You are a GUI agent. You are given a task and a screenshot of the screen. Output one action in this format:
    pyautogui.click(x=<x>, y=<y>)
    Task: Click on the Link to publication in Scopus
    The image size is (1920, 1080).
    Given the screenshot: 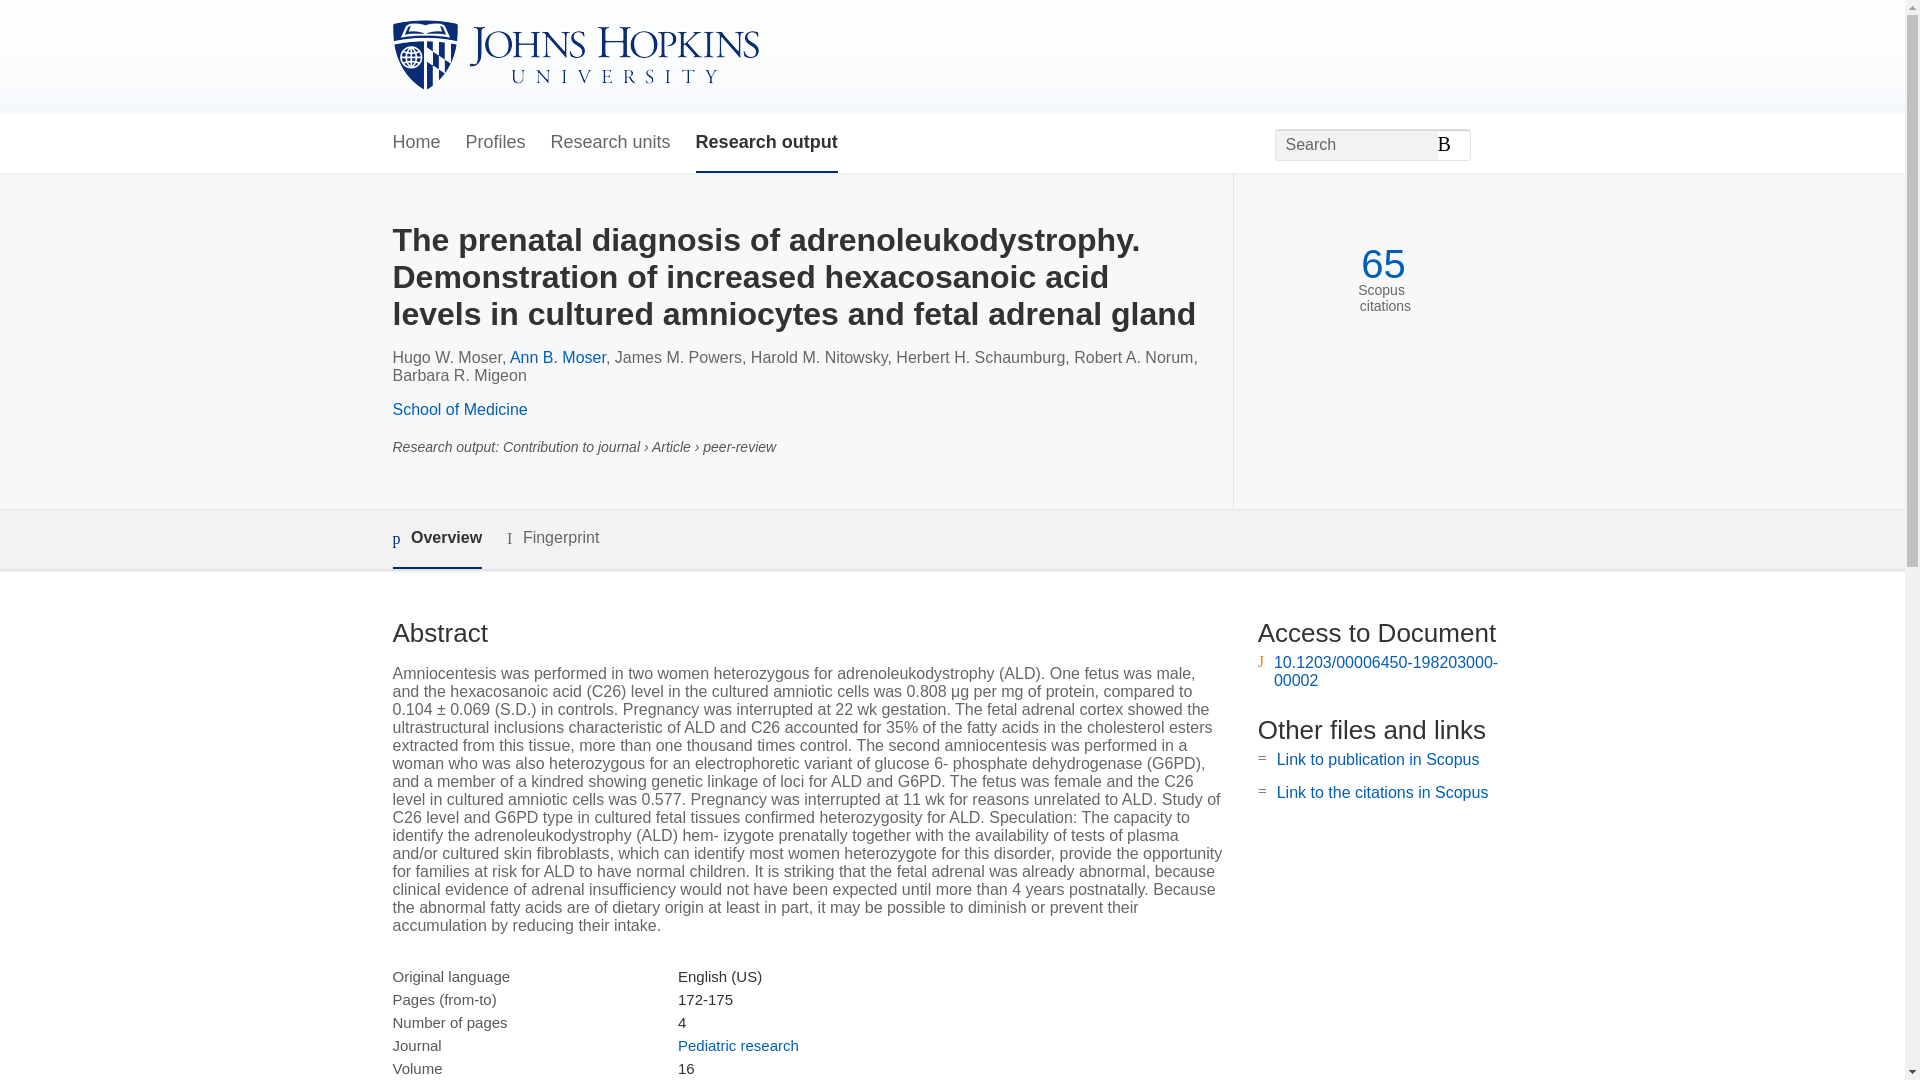 What is the action you would take?
    pyautogui.click(x=1378, y=758)
    